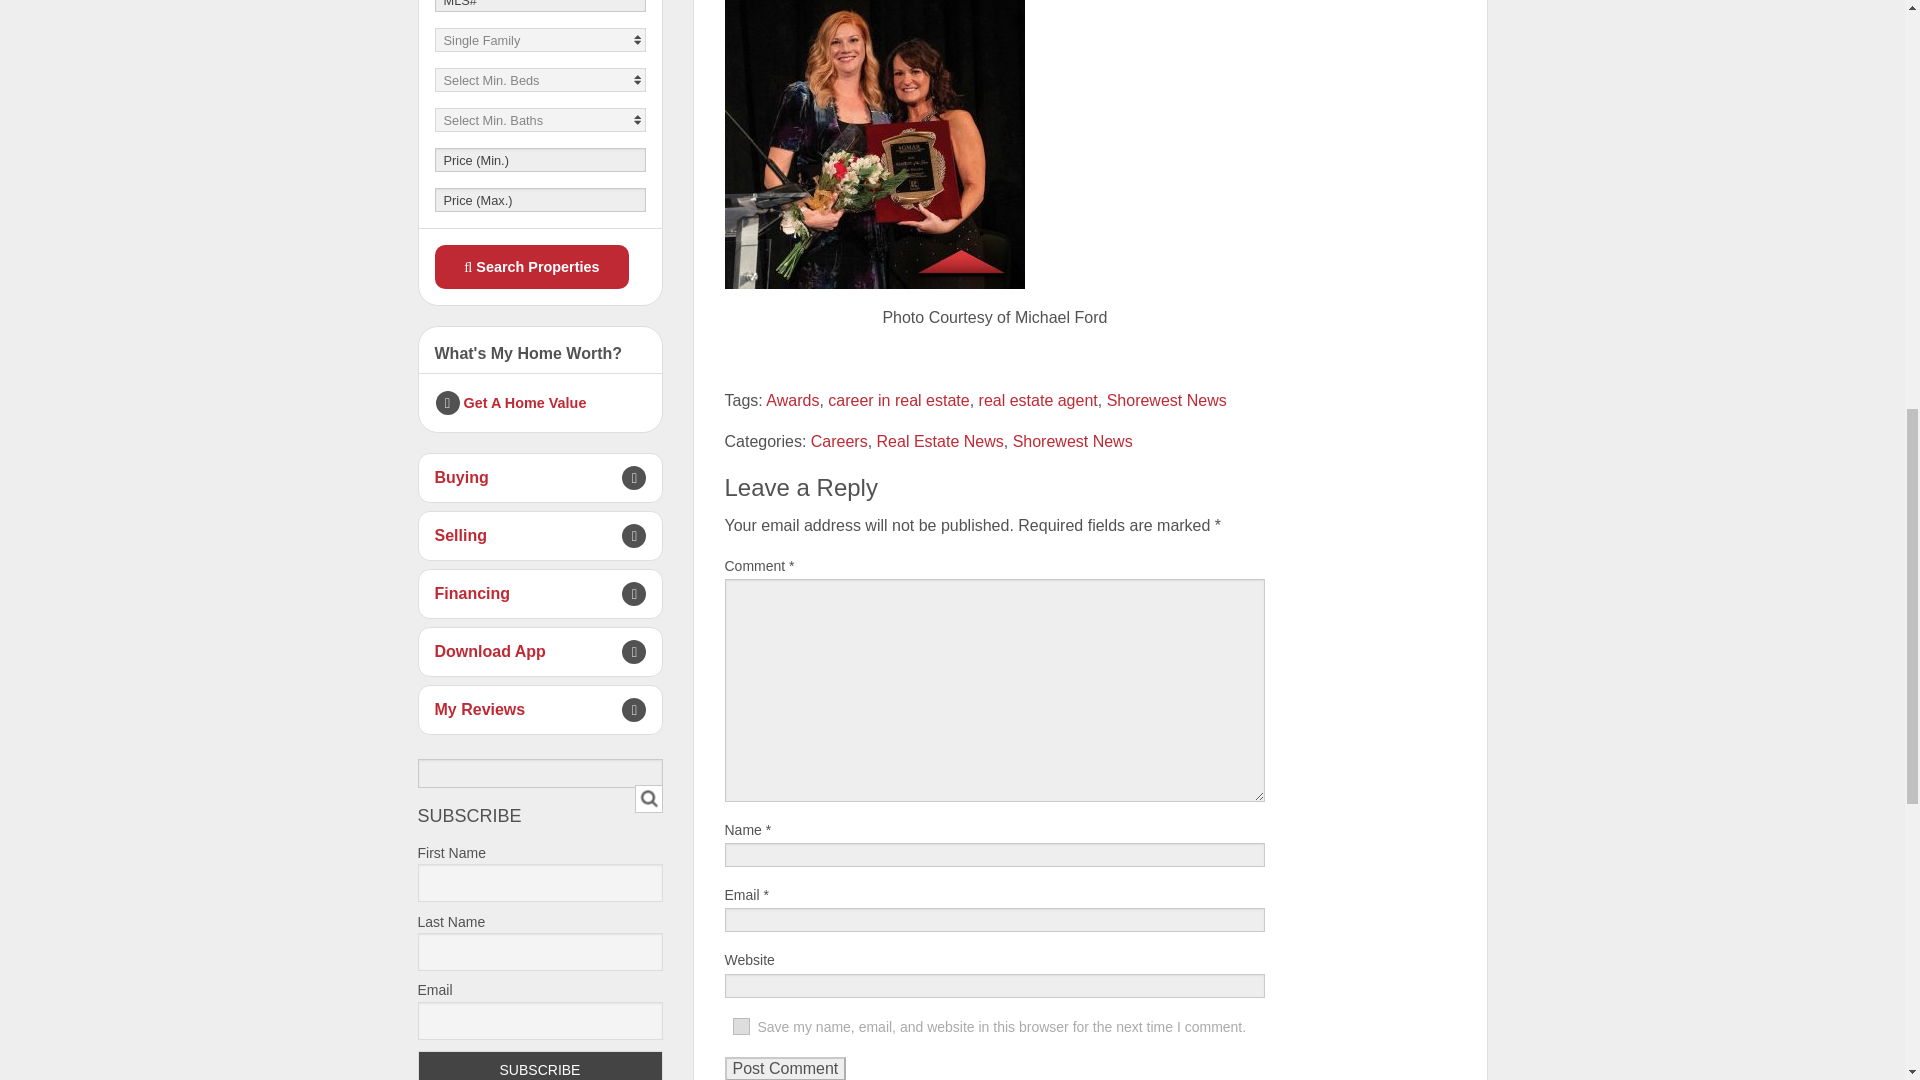 This screenshot has height=1080, width=1920. Describe the element at coordinates (898, 400) in the screenshot. I see `career in real estate` at that location.